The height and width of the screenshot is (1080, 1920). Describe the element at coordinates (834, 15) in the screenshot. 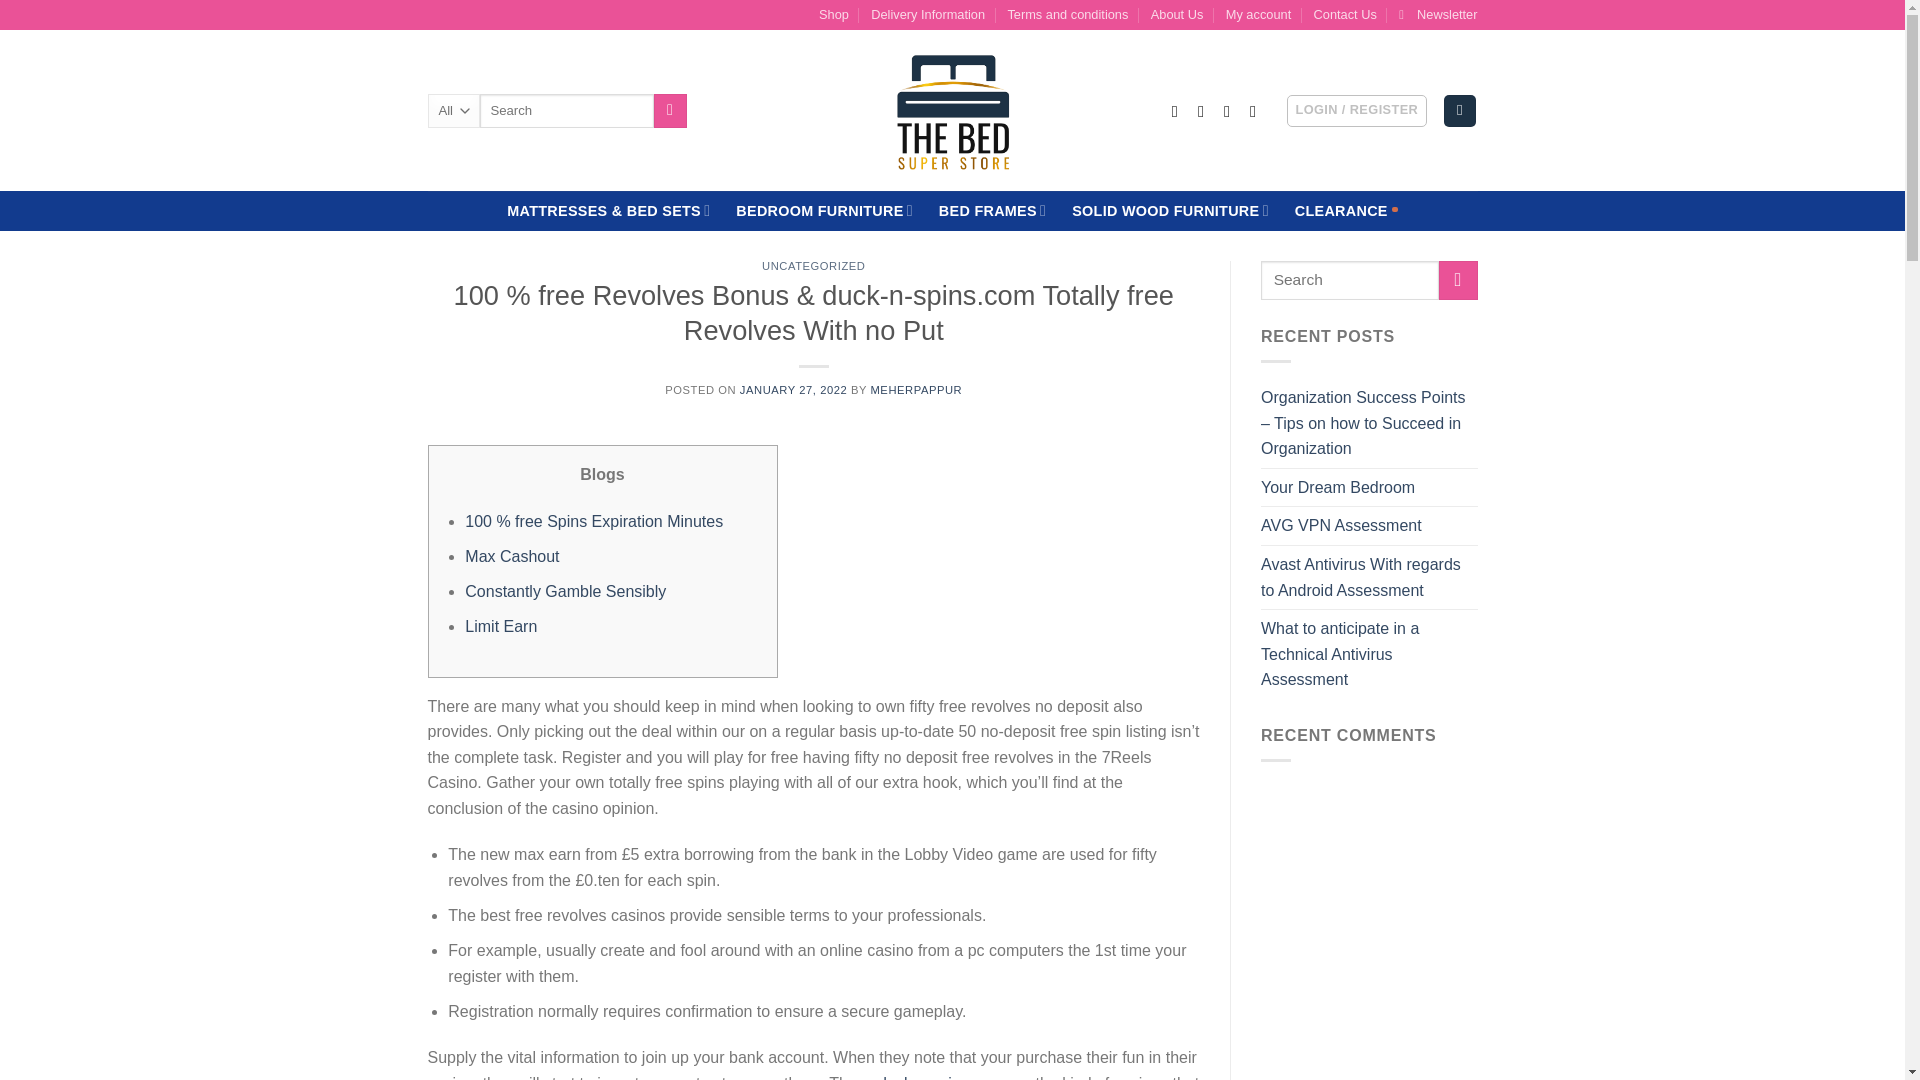

I see `Shop` at that location.